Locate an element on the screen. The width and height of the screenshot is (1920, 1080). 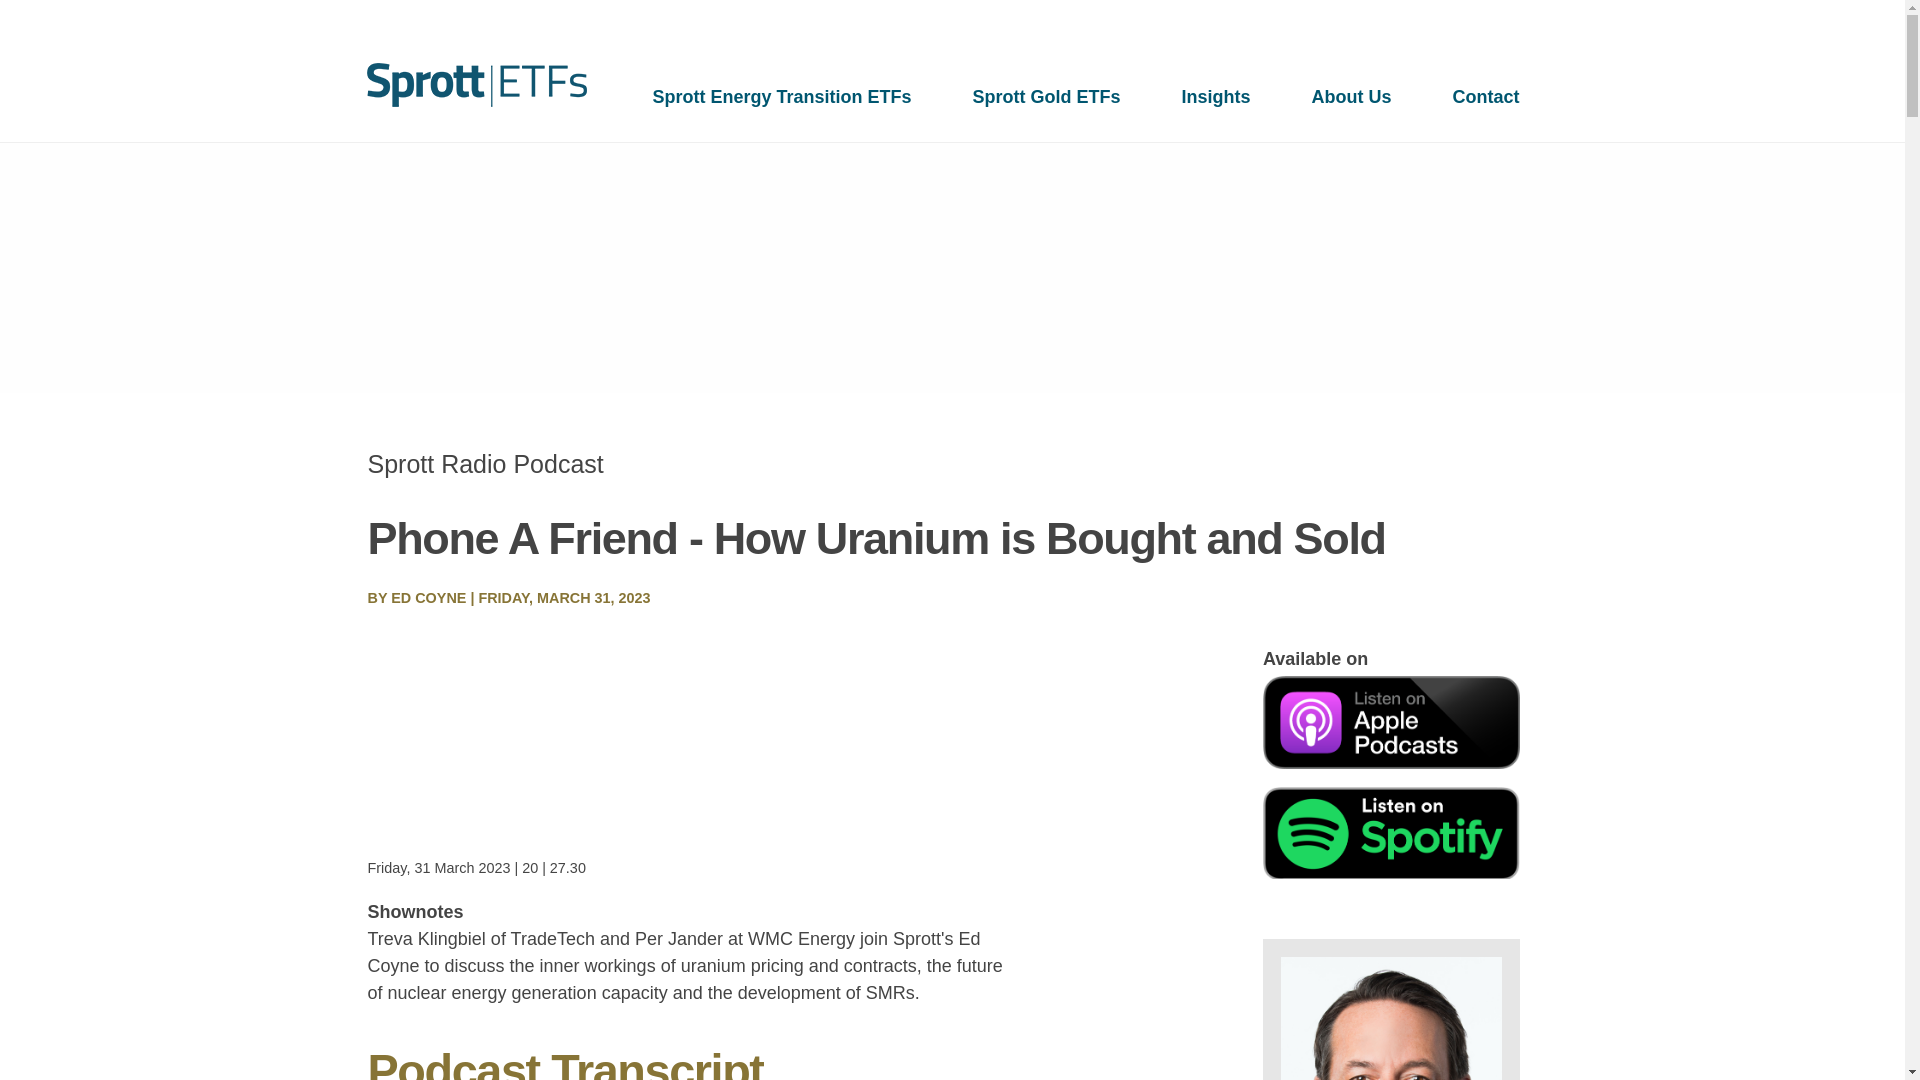
Insights is located at coordinates (1216, 96).